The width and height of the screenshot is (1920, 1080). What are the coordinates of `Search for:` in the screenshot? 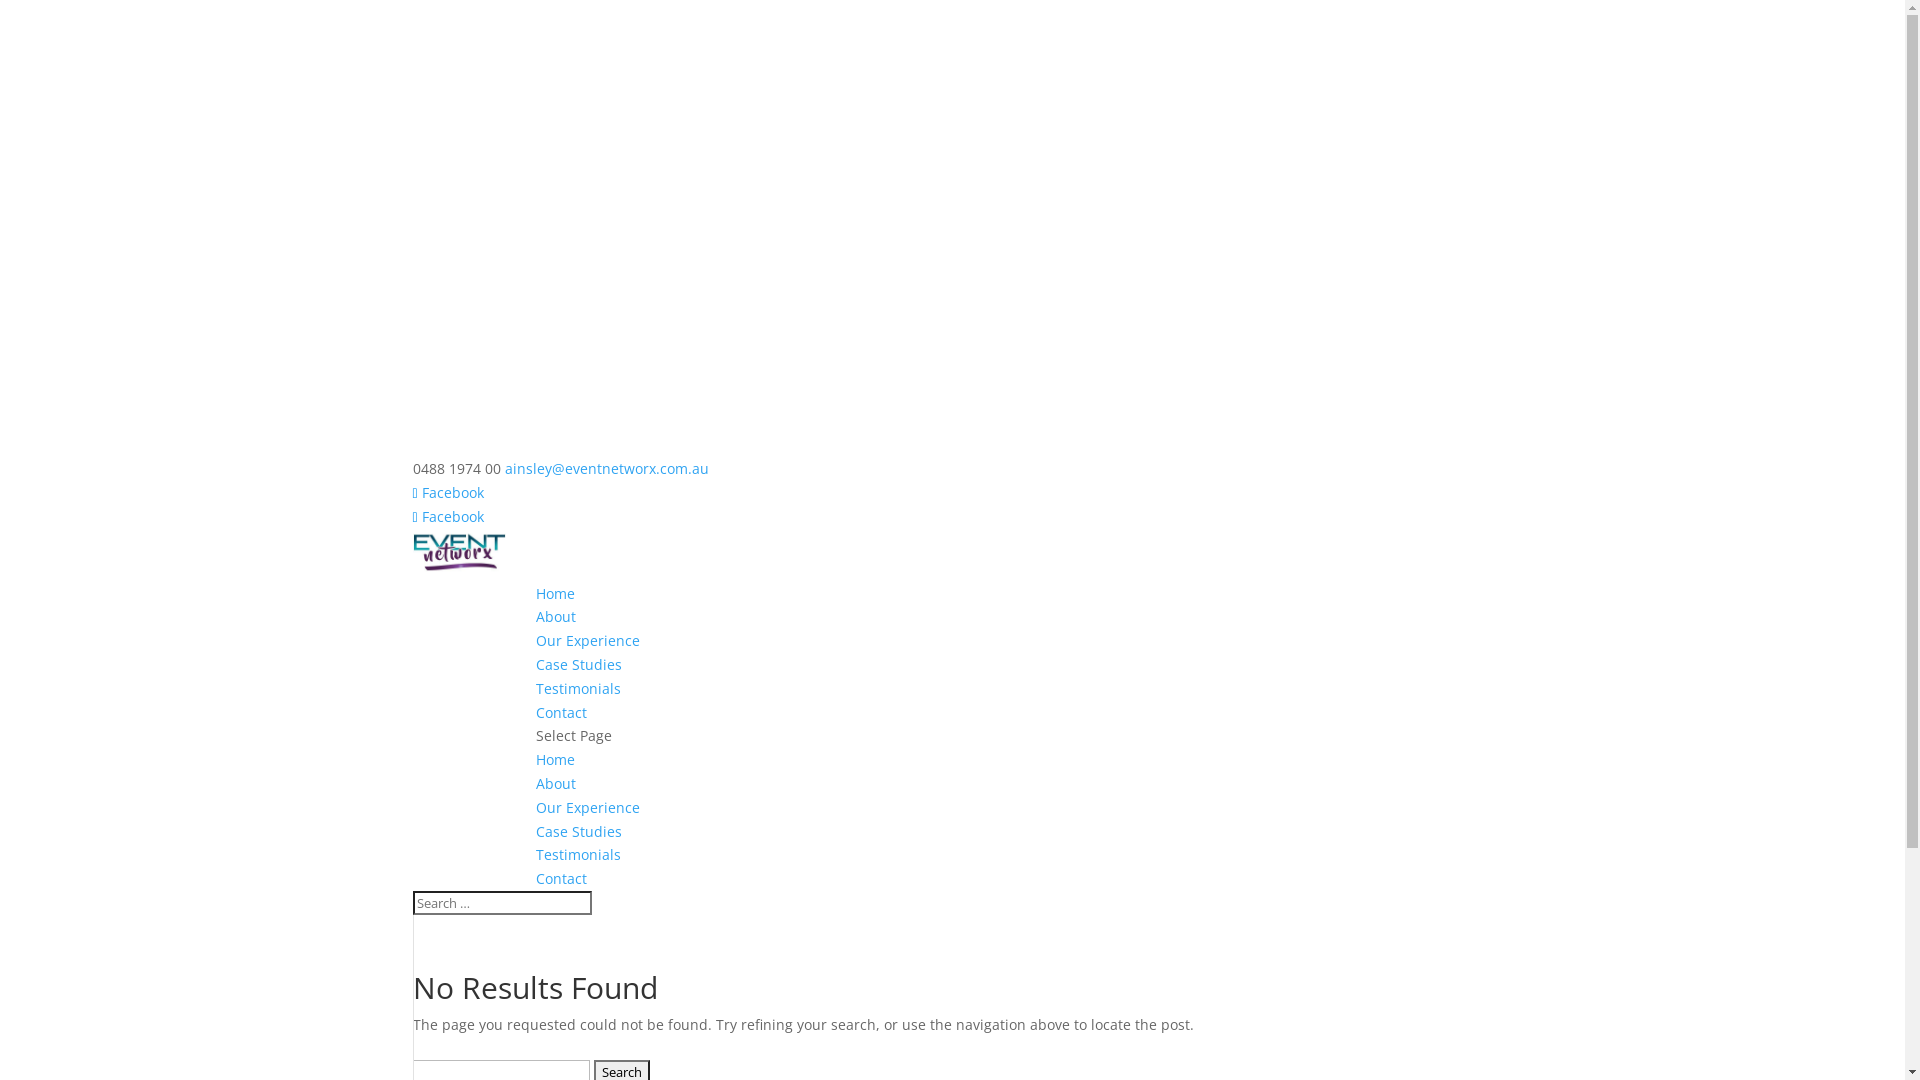 It's located at (502, 903).